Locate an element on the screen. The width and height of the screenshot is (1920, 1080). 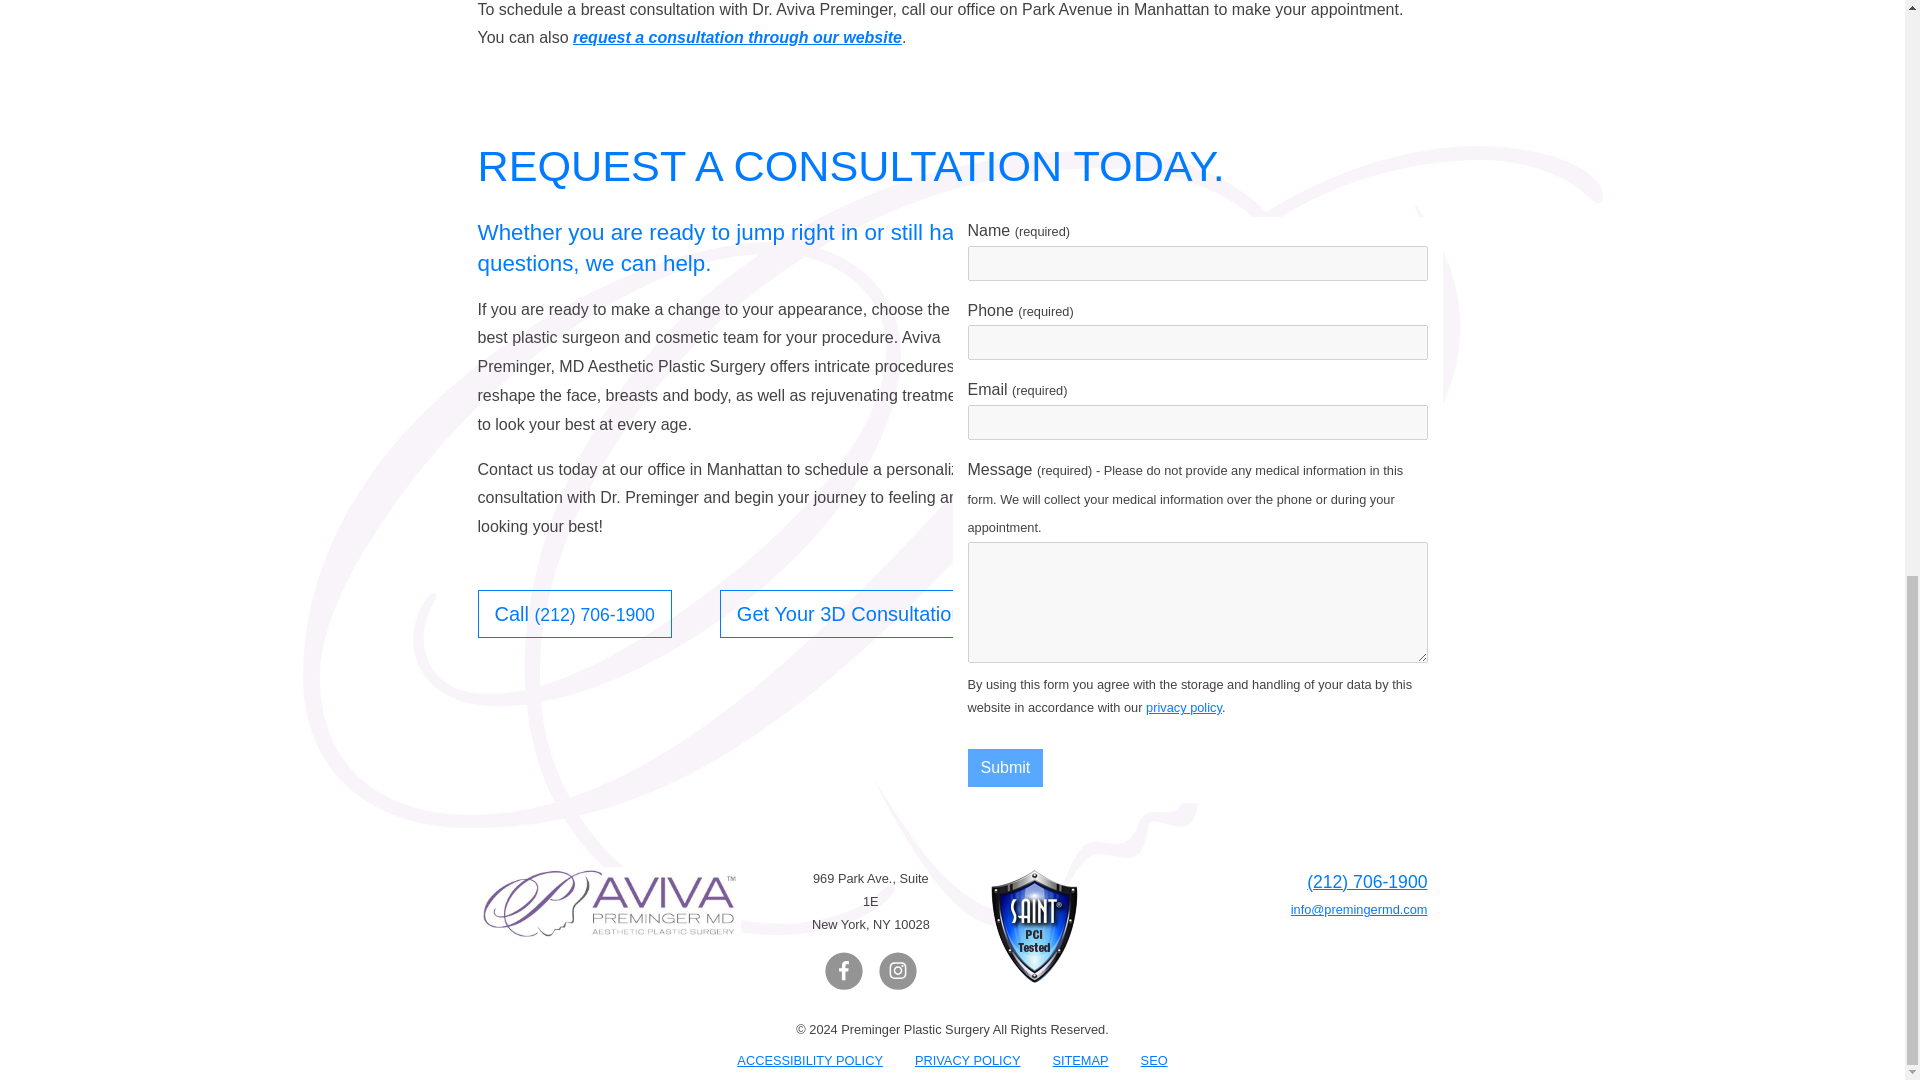
Contact B. Aviva Preminger, MD in New York NY is located at coordinates (737, 38).